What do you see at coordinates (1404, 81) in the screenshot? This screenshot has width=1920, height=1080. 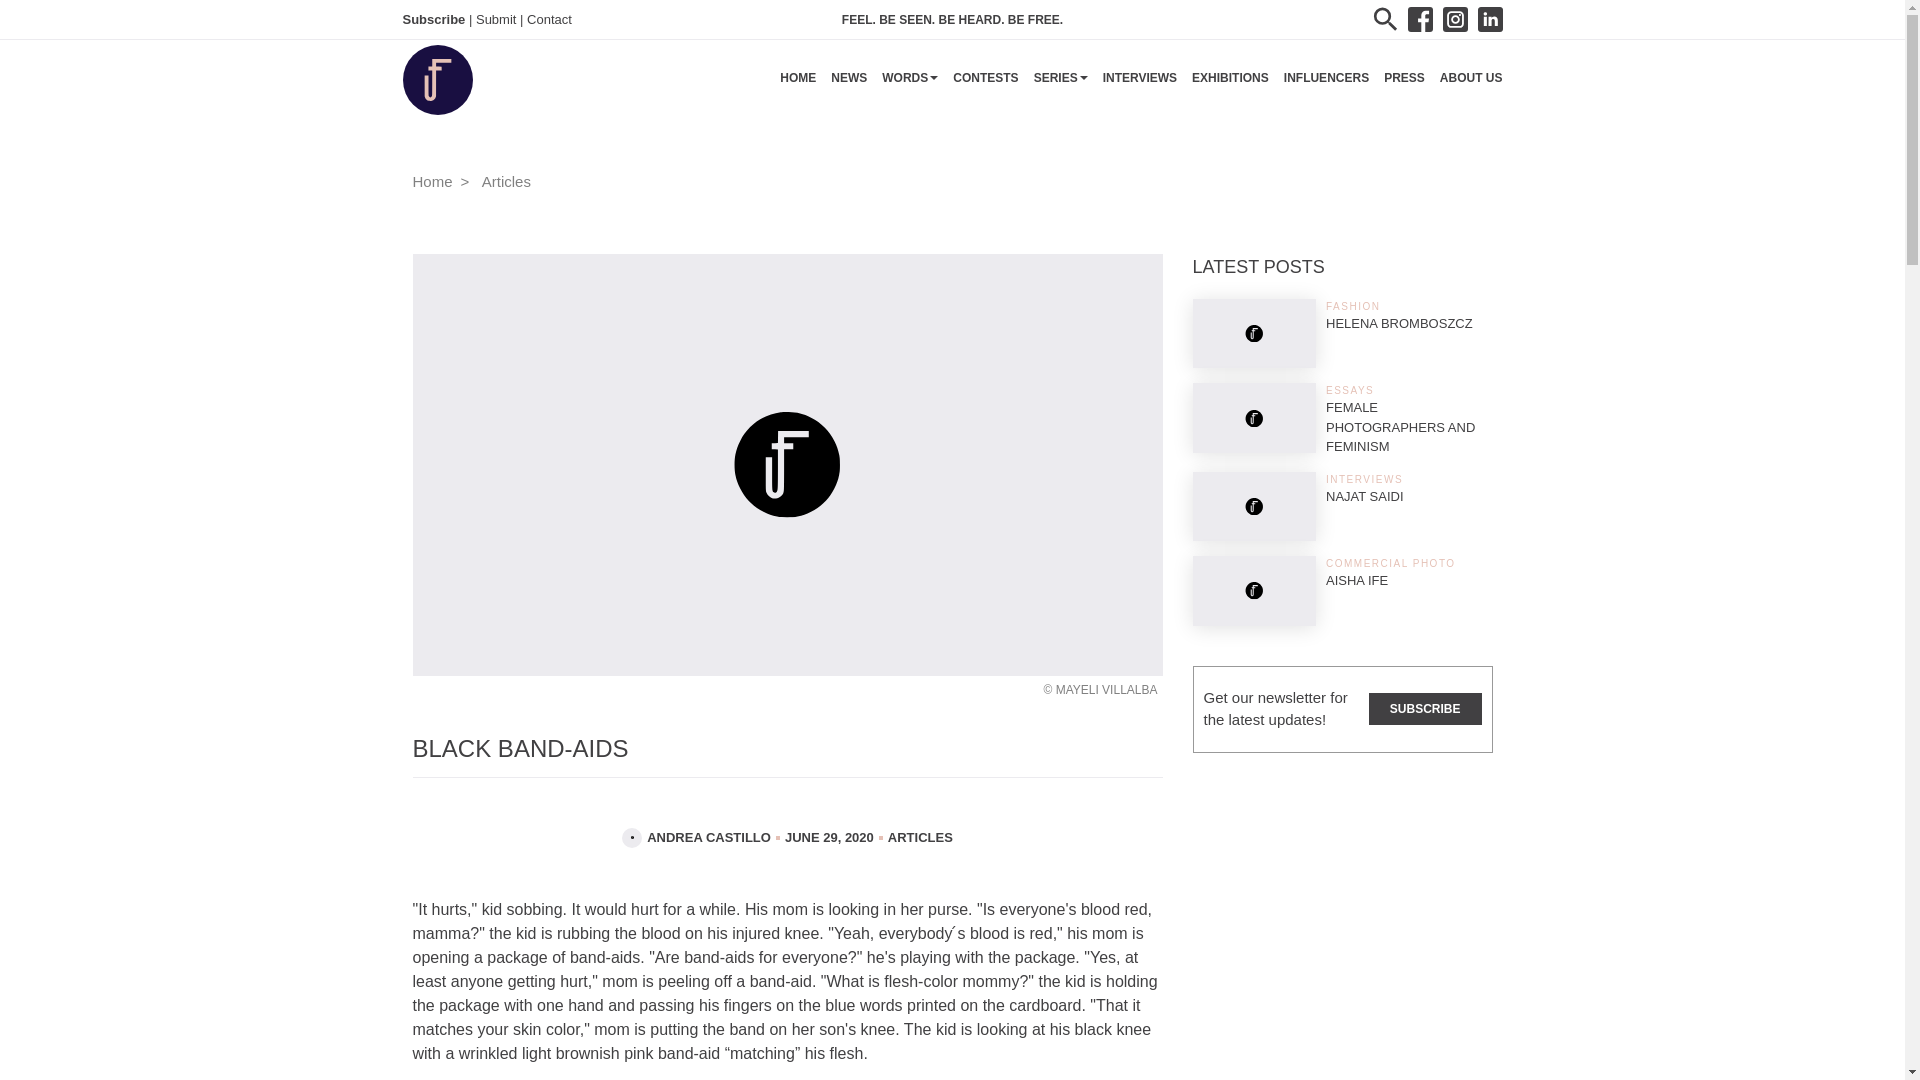 I see `PRESS` at bounding box center [1404, 81].